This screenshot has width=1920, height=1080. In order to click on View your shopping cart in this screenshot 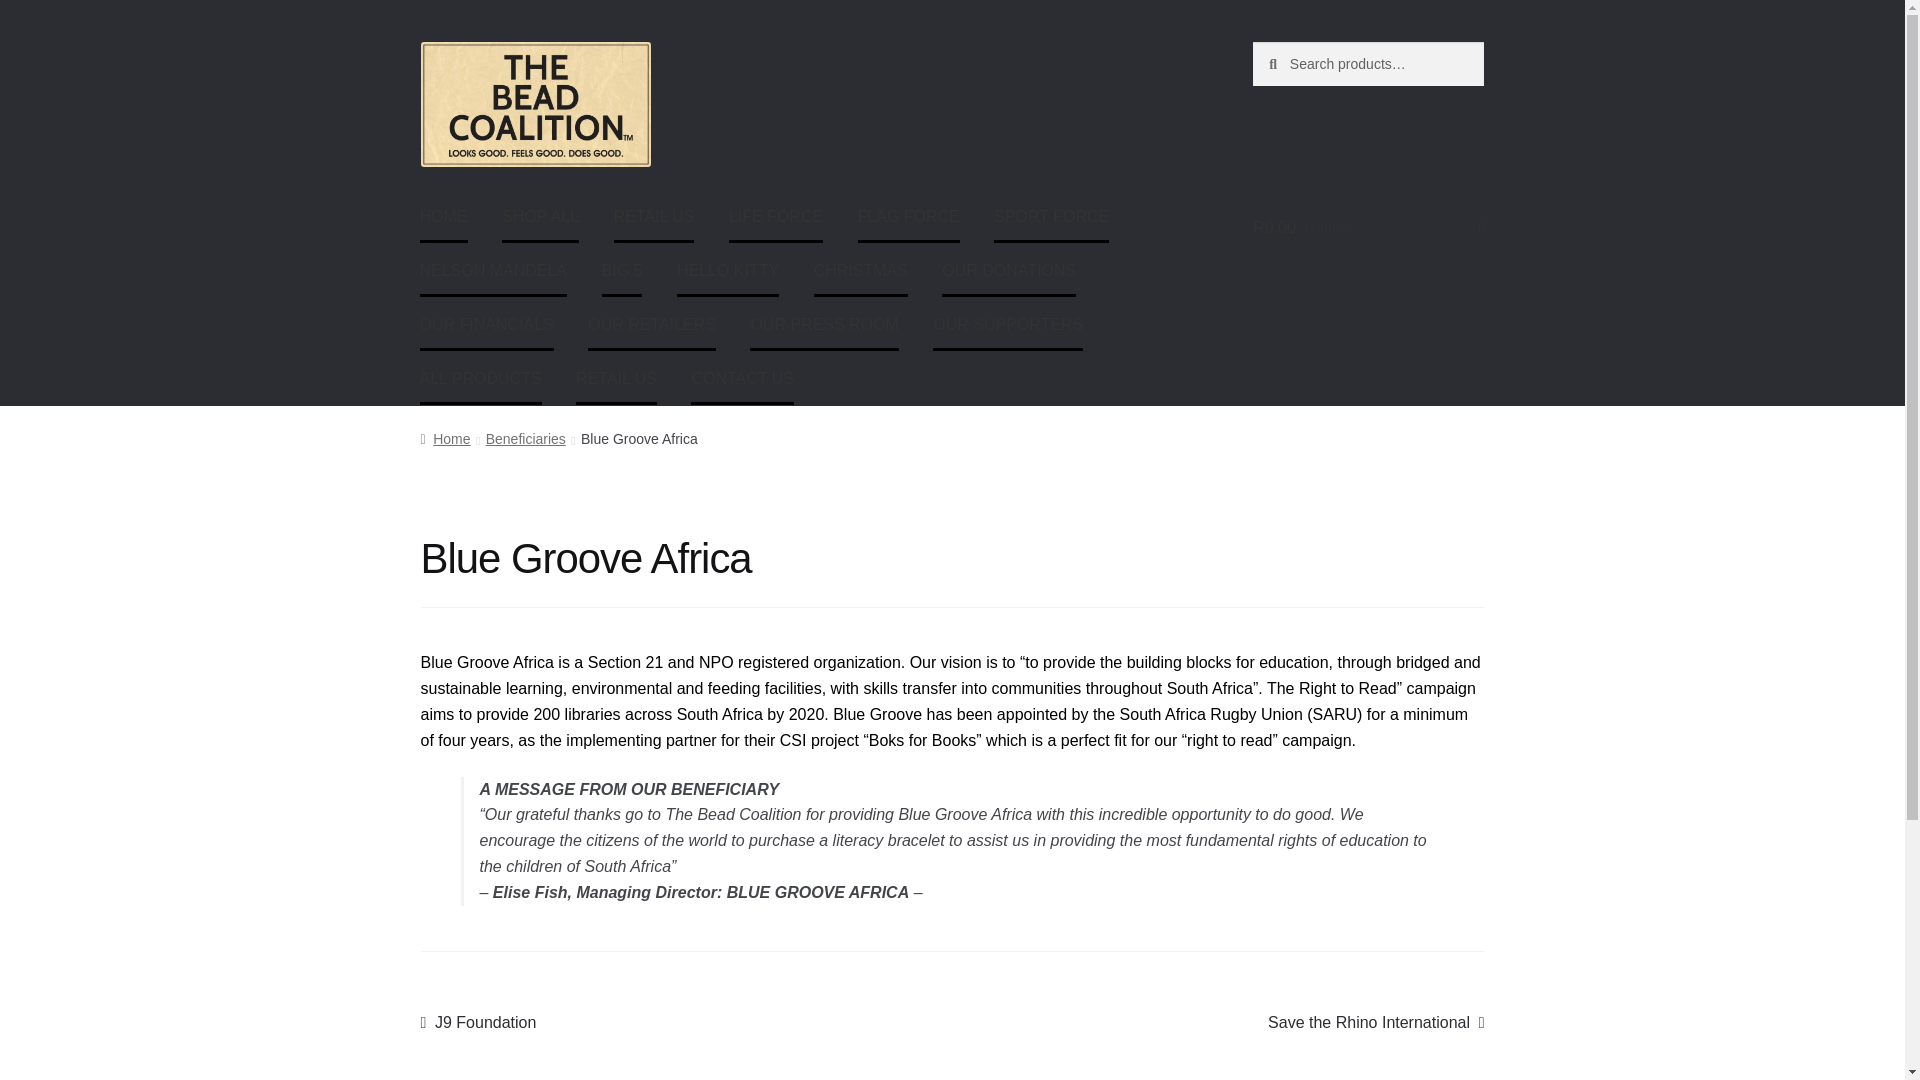, I will do `click(1368, 228)`.